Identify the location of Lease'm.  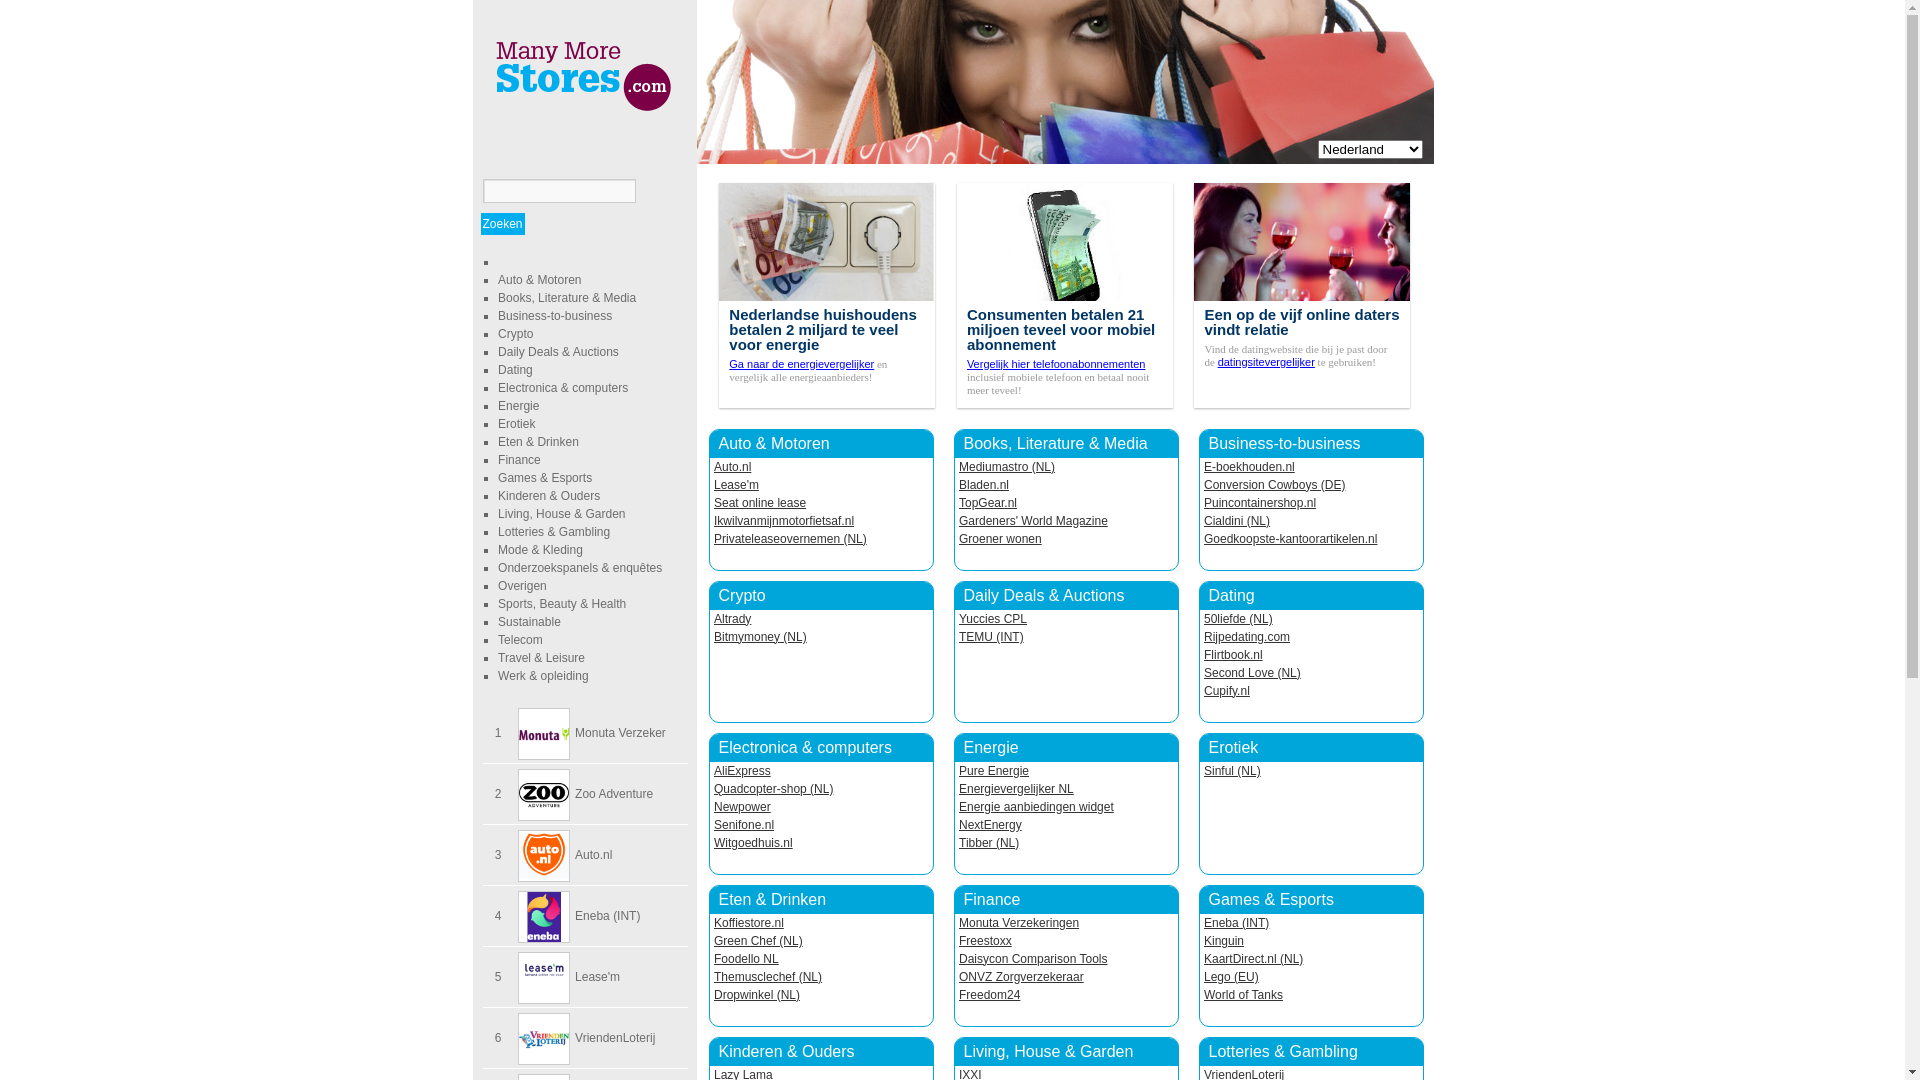
(736, 485).